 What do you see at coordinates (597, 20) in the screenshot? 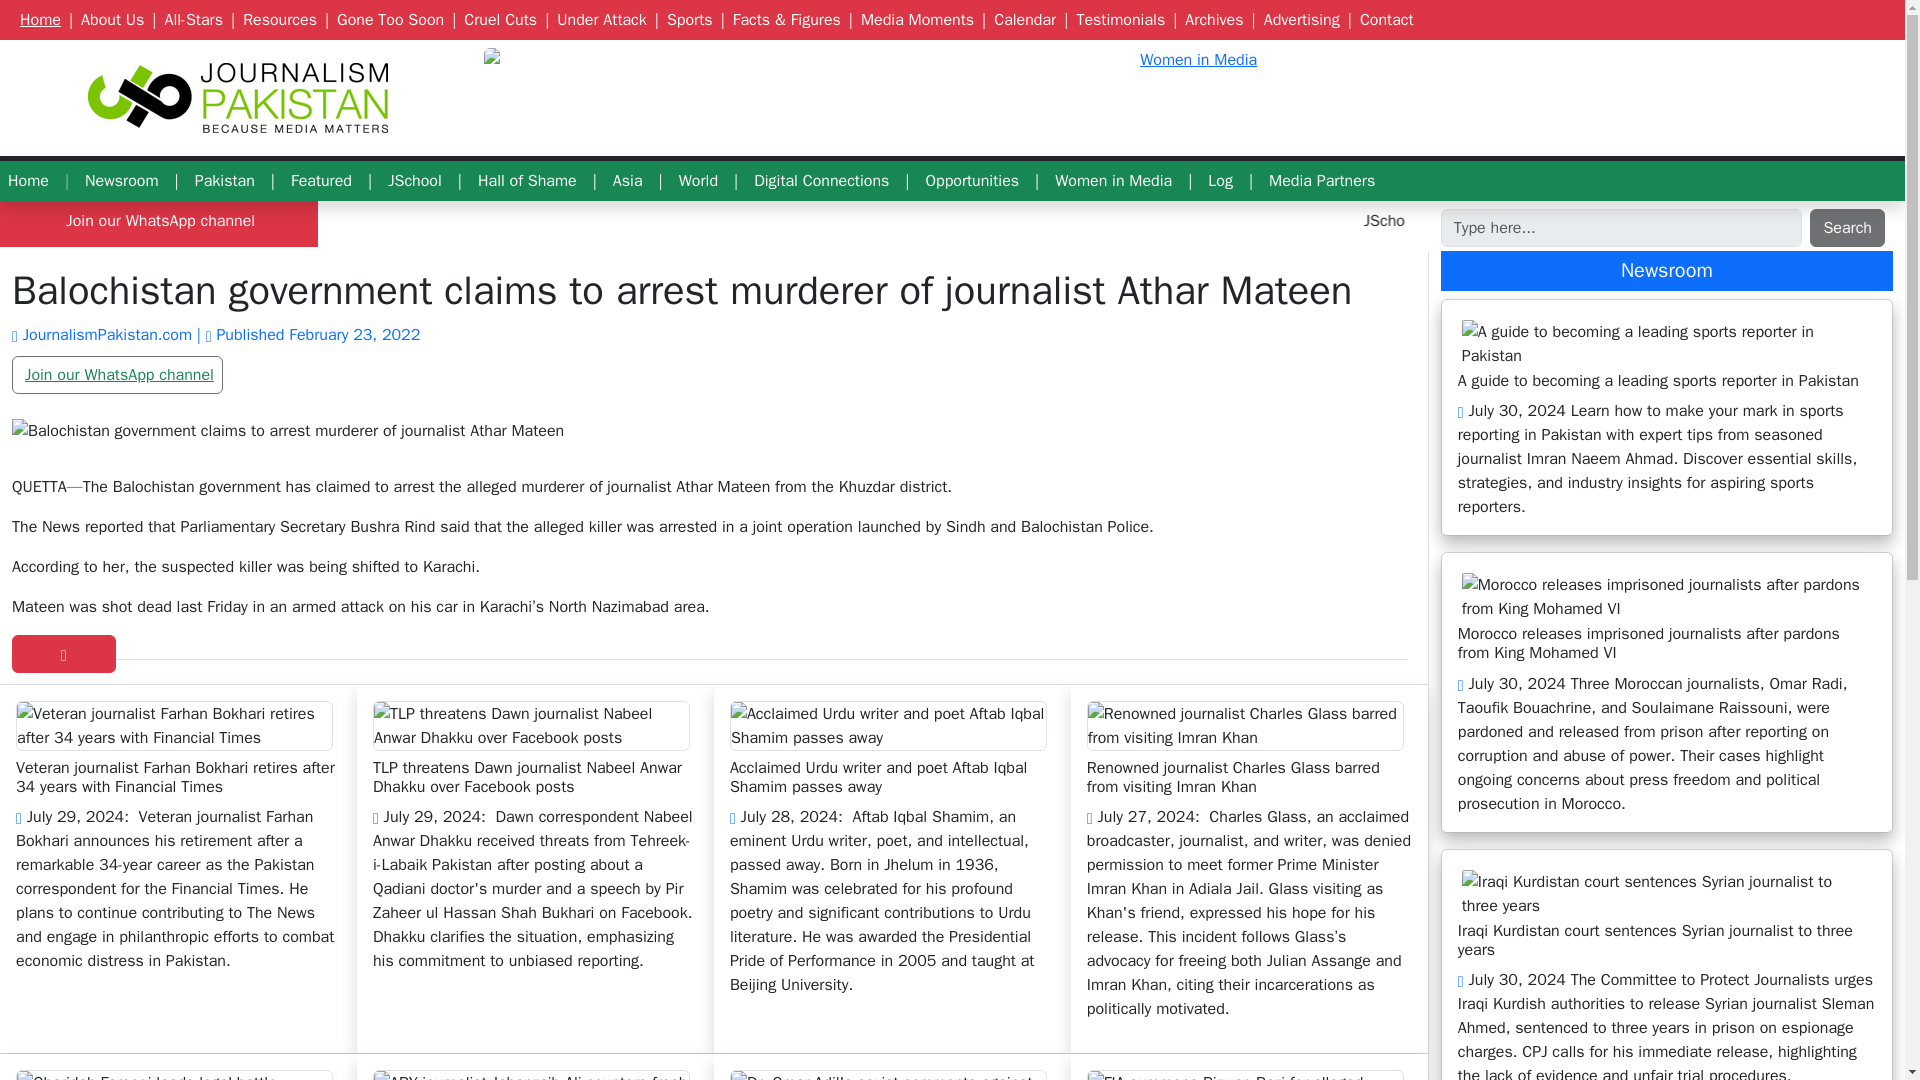
I see `Under Attack` at bounding box center [597, 20].